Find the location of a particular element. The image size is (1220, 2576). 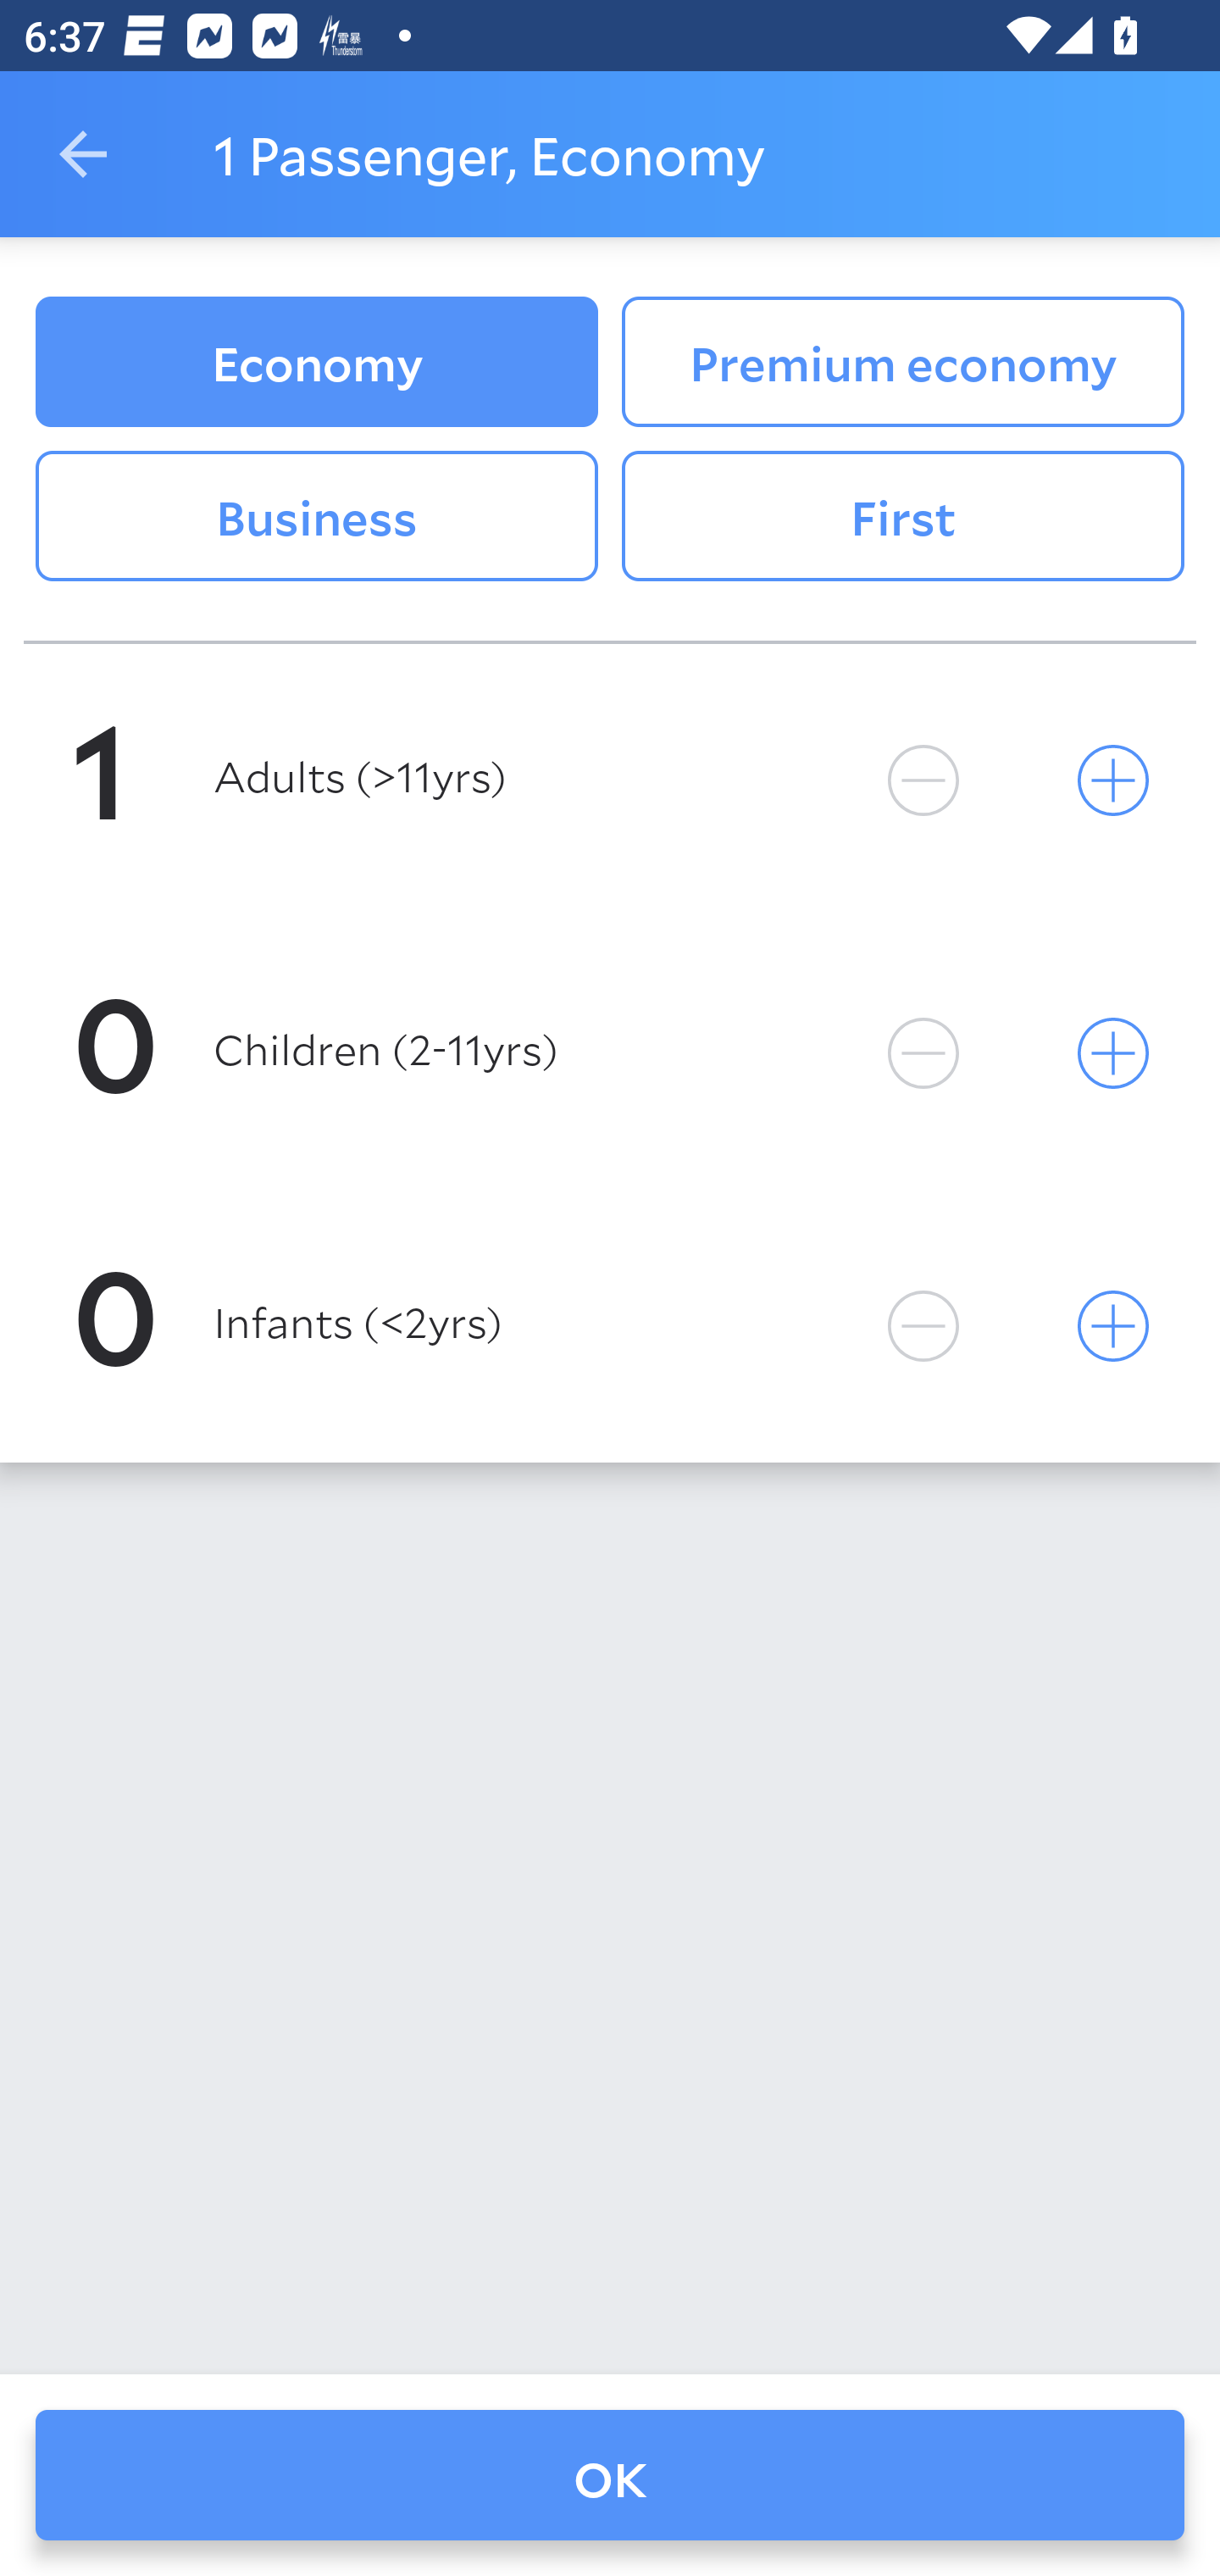

First is located at coordinates (903, 517).